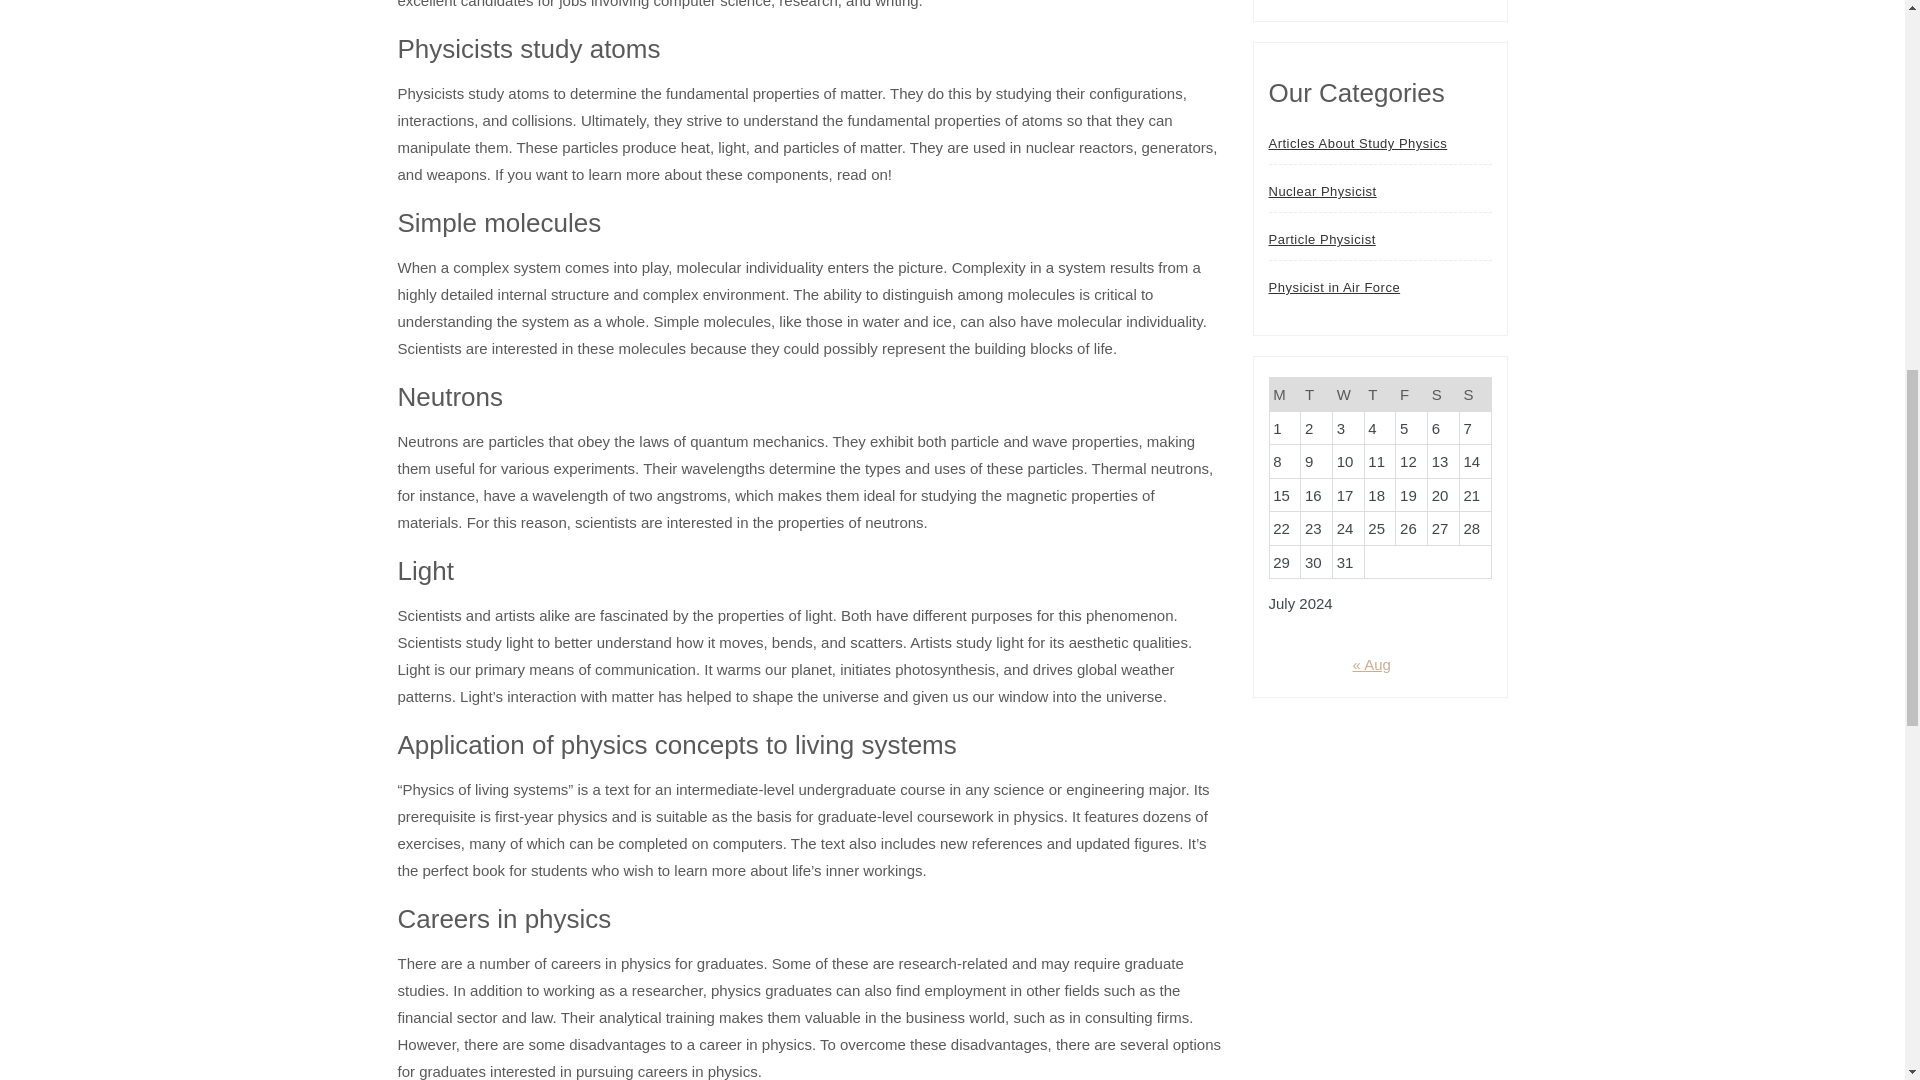  I want to click on Physicist in Air Force, so click(1333, 287).